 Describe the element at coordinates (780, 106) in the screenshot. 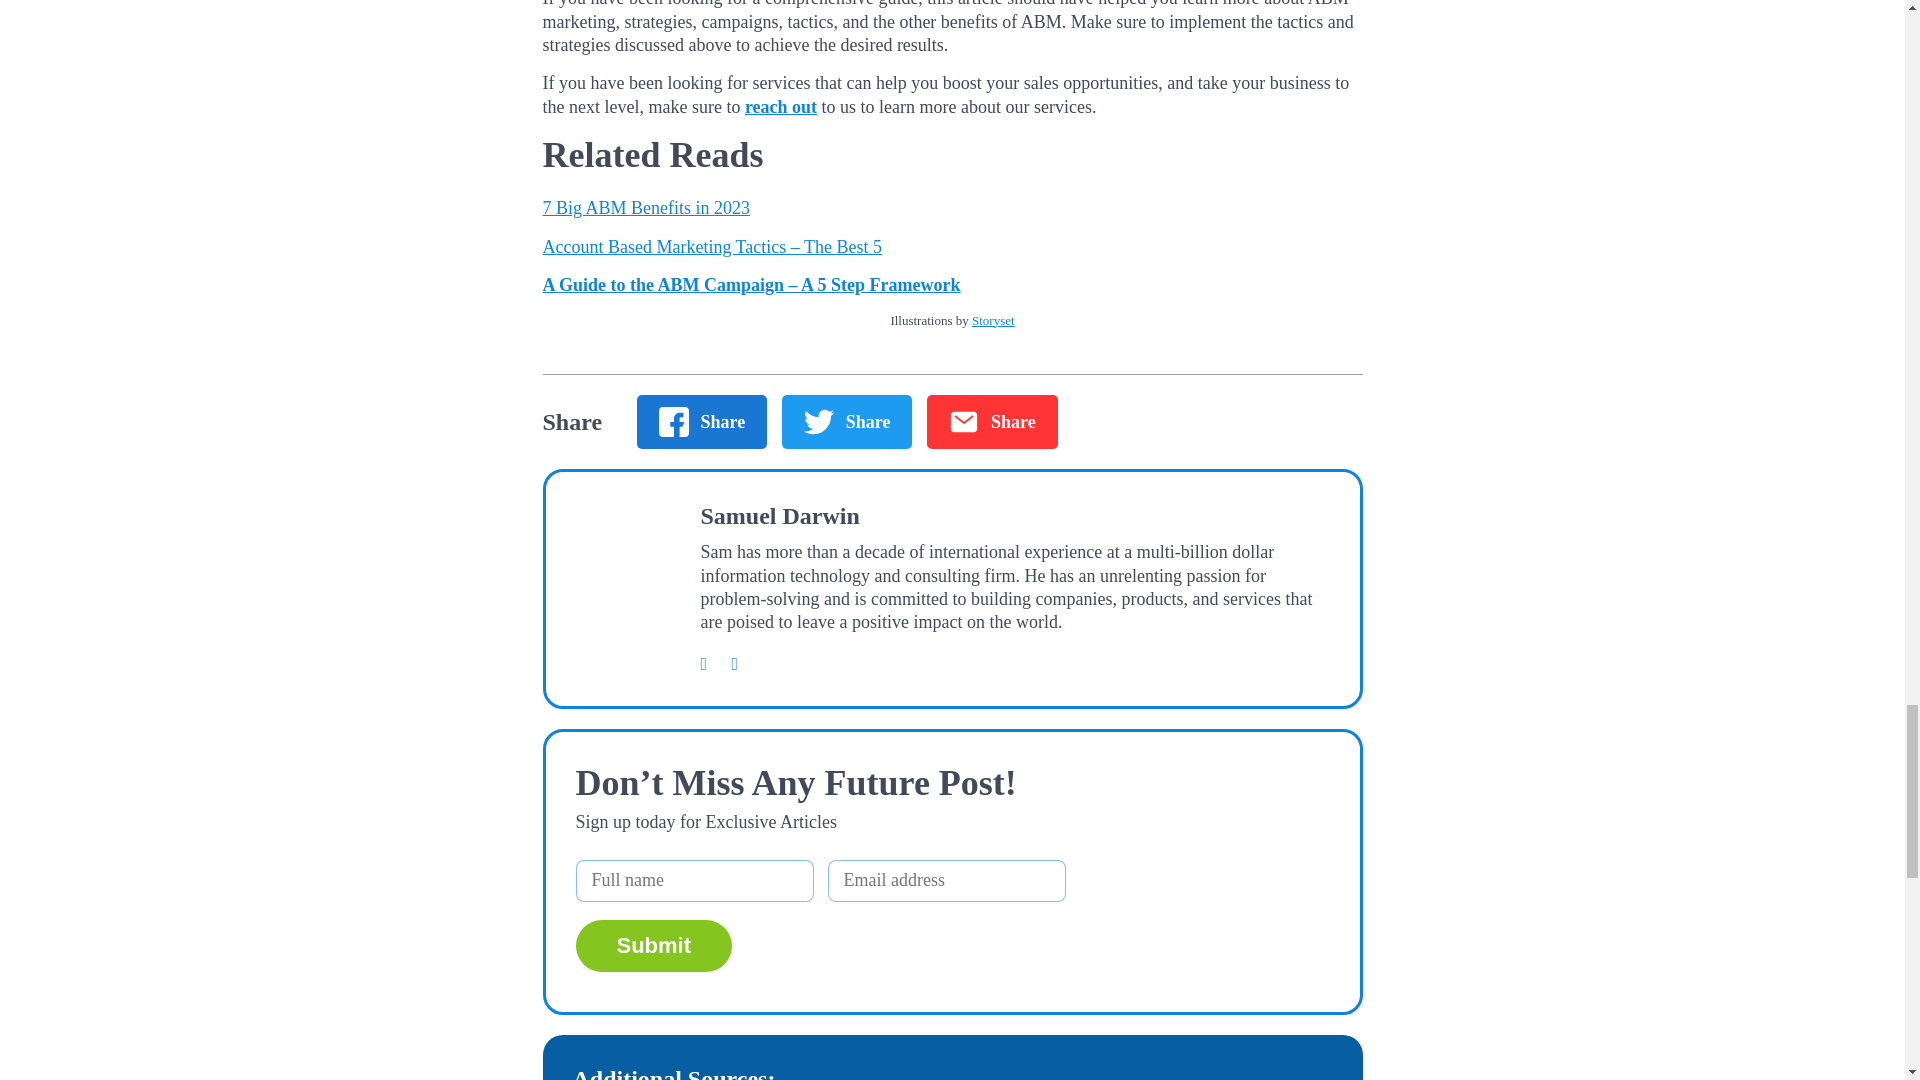

I see `reach out` at that location.